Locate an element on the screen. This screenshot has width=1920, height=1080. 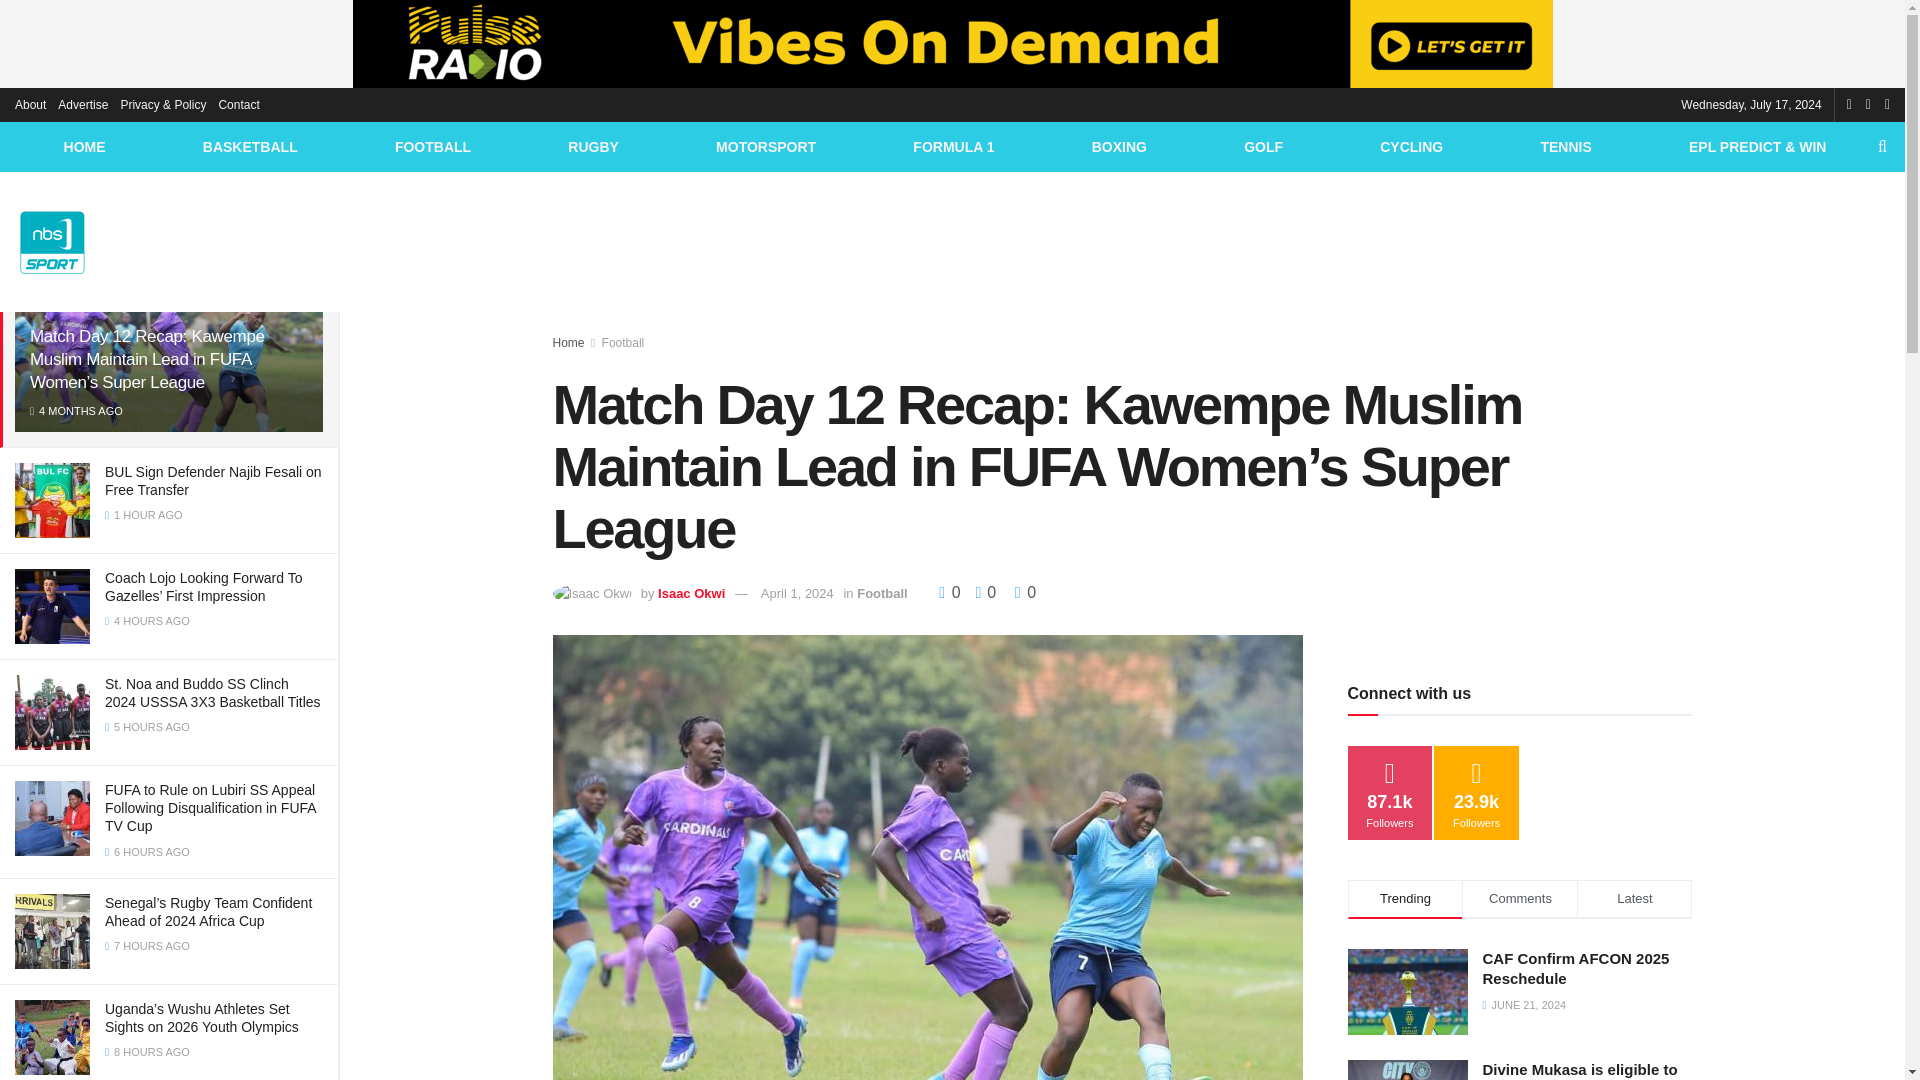
RUGBY is located at coordinates (594, 146).